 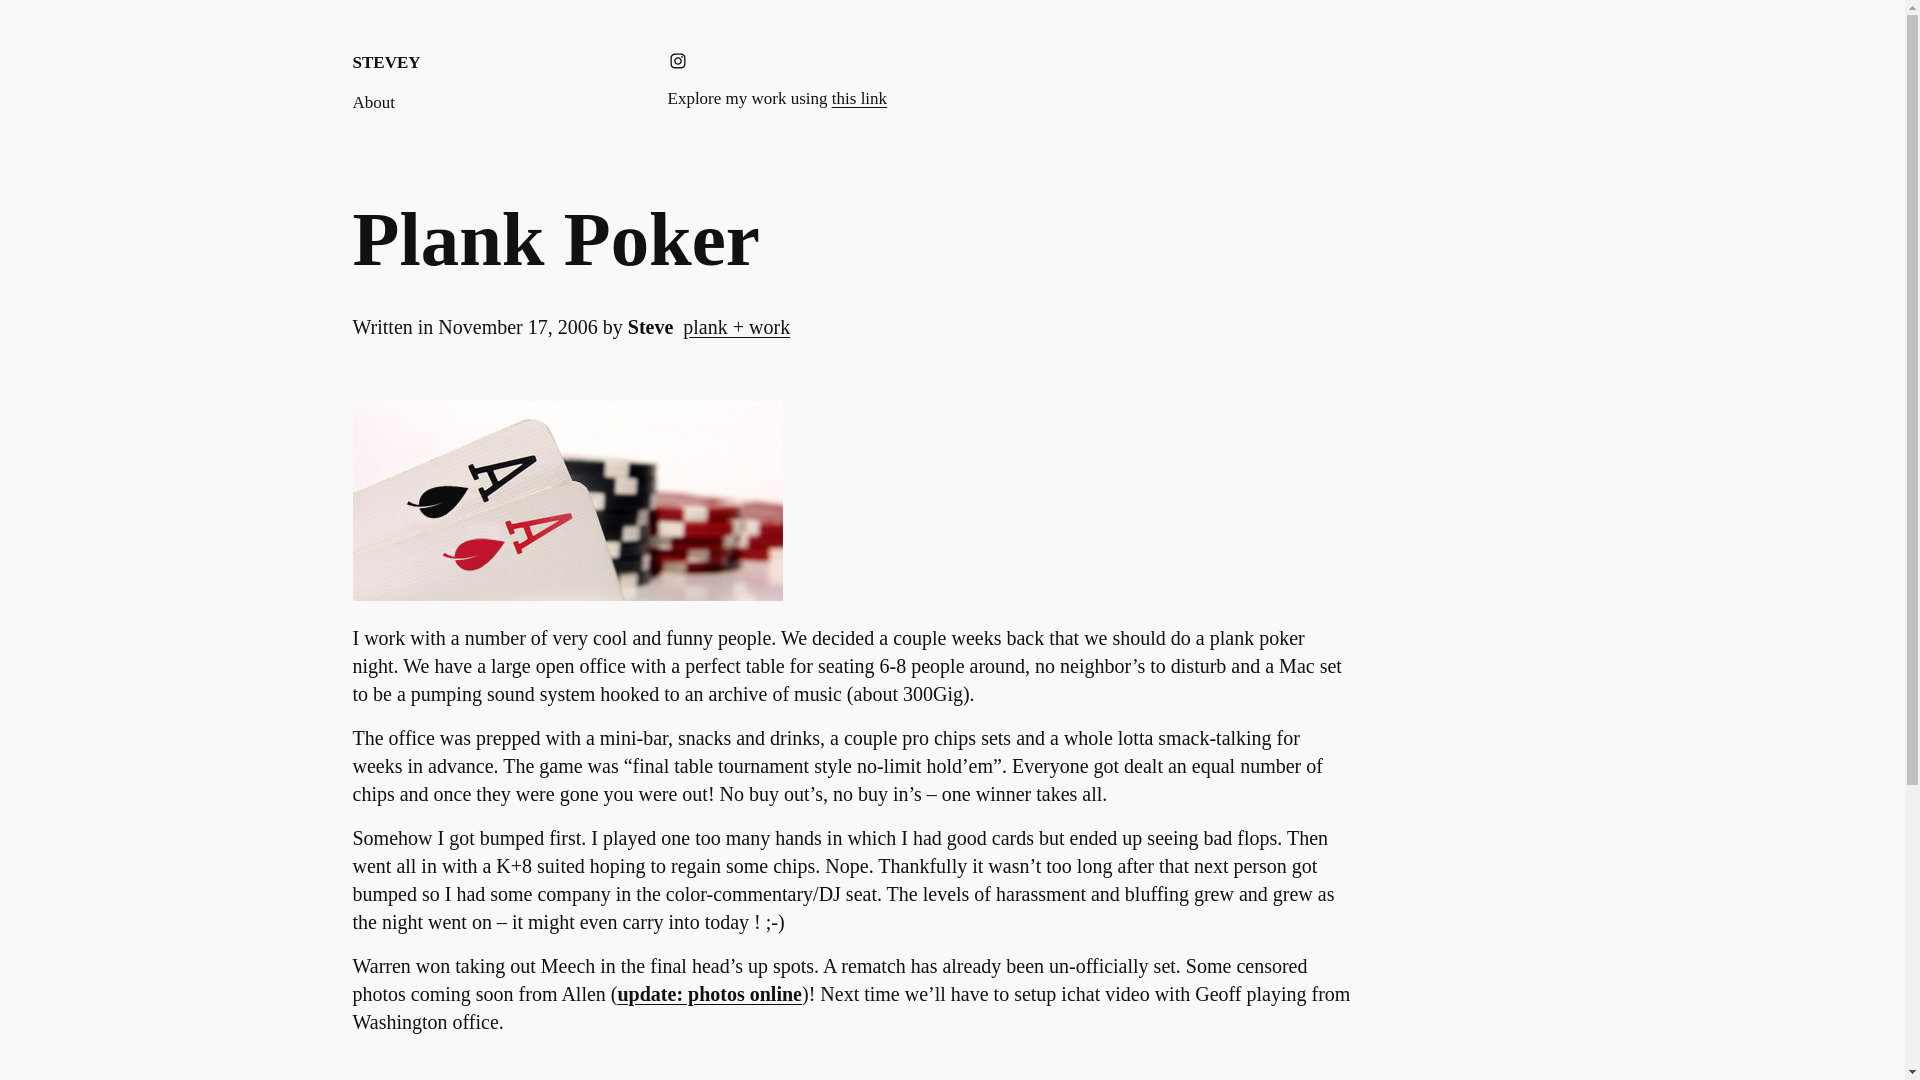 What do you see at coordinates (678, 60) in the screenshot?
I see `Instagram` at bounding box center [678, 60].